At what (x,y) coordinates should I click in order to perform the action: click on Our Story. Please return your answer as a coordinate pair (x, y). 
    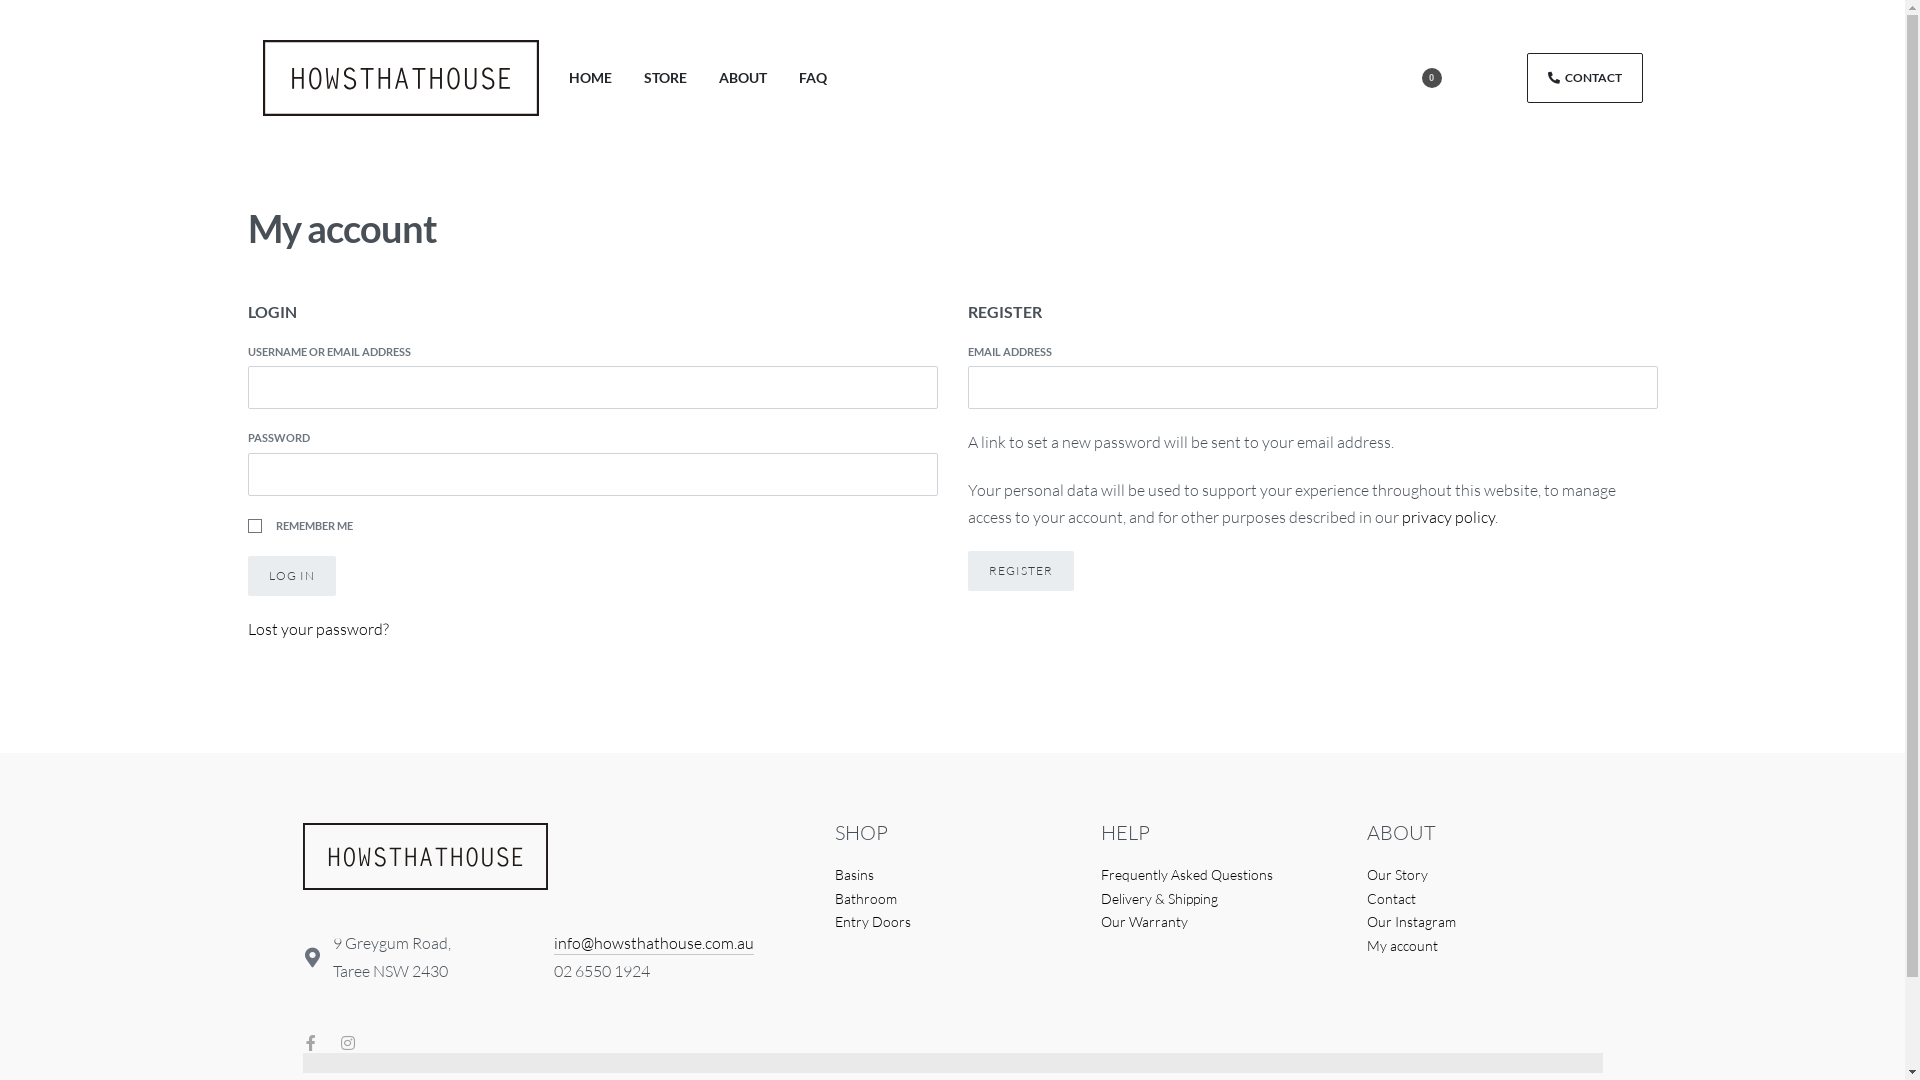
    Looking at the image, I should click on (1484, 875).